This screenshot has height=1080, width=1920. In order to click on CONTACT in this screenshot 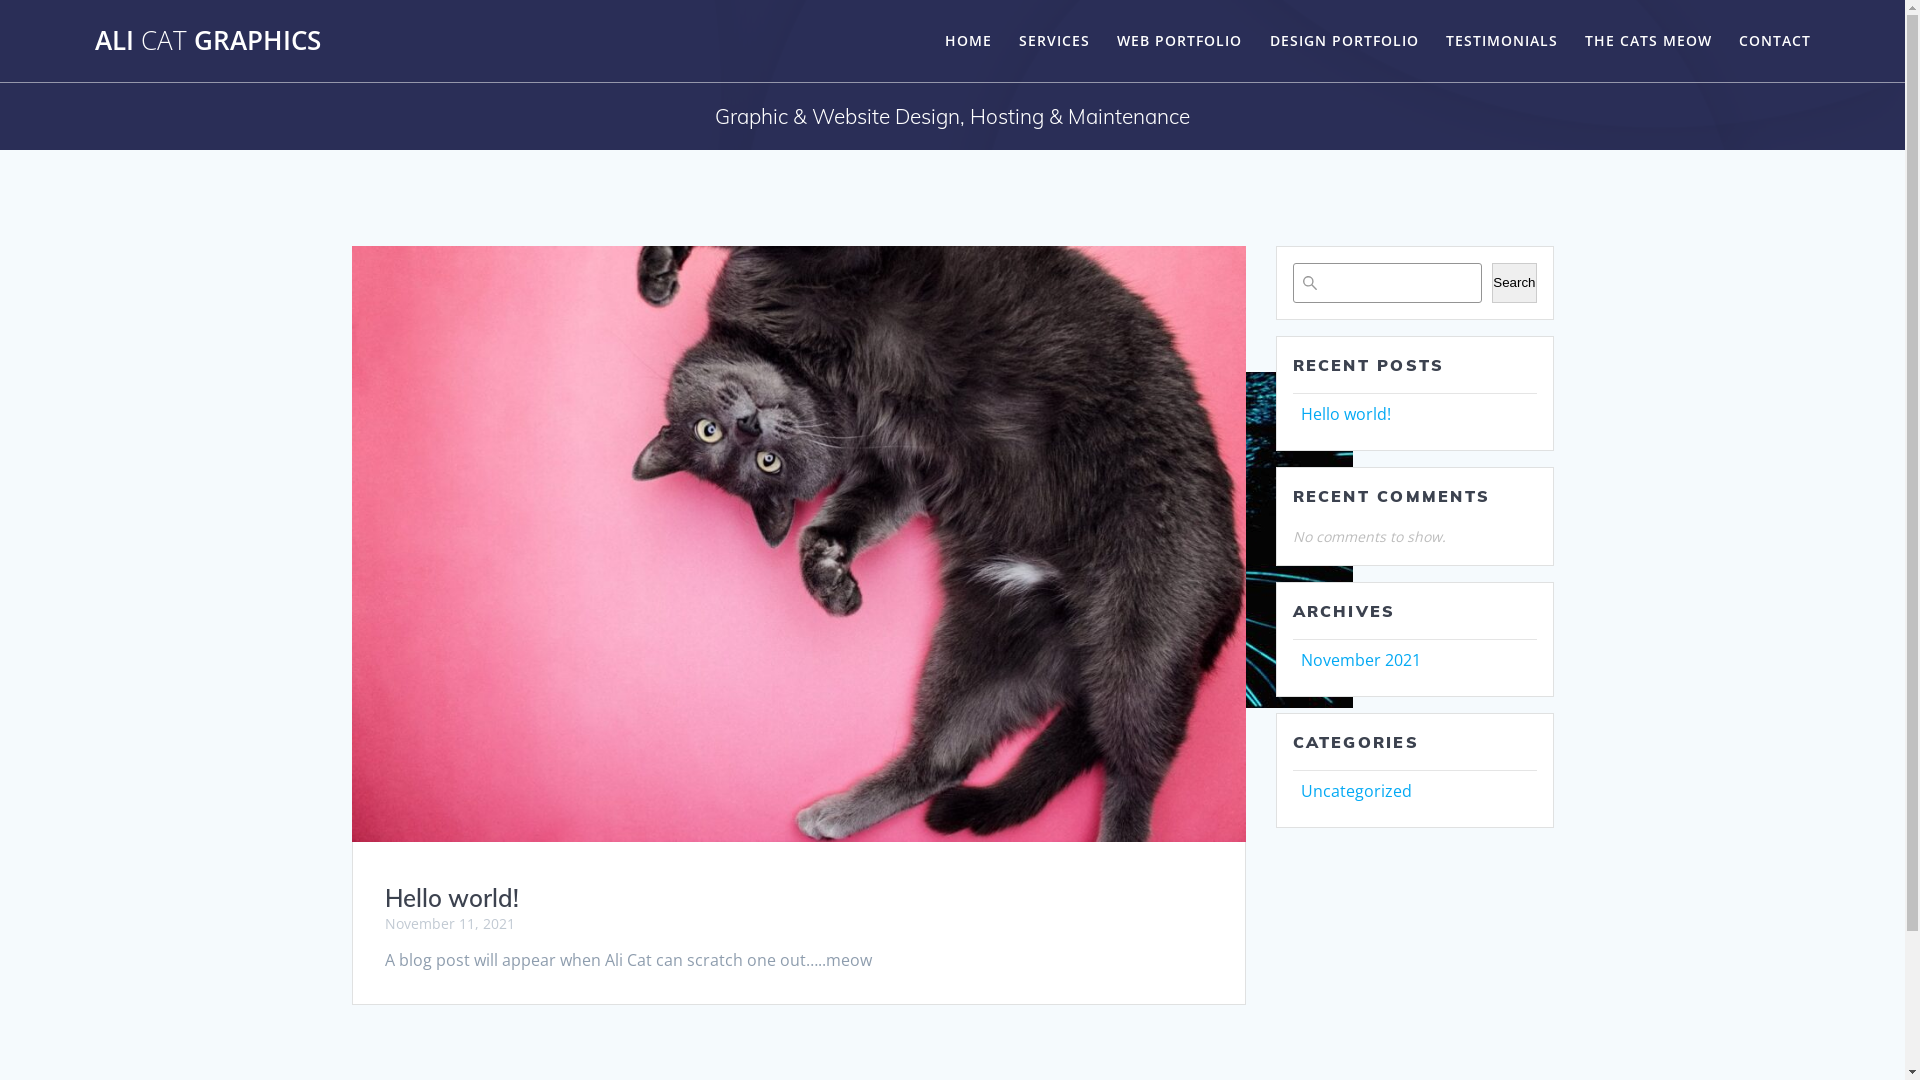, I will do `click(1775, 41)`.